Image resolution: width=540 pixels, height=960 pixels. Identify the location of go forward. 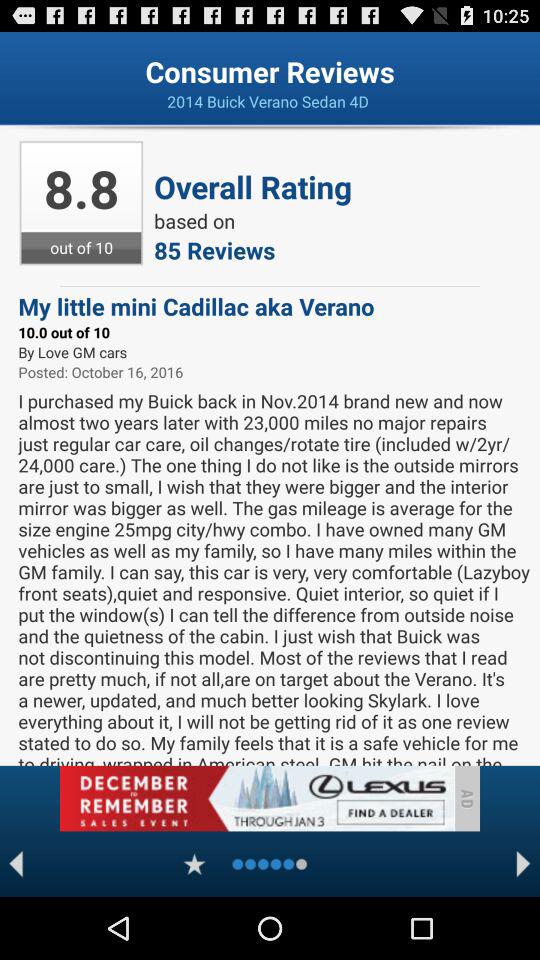
(524, 864).